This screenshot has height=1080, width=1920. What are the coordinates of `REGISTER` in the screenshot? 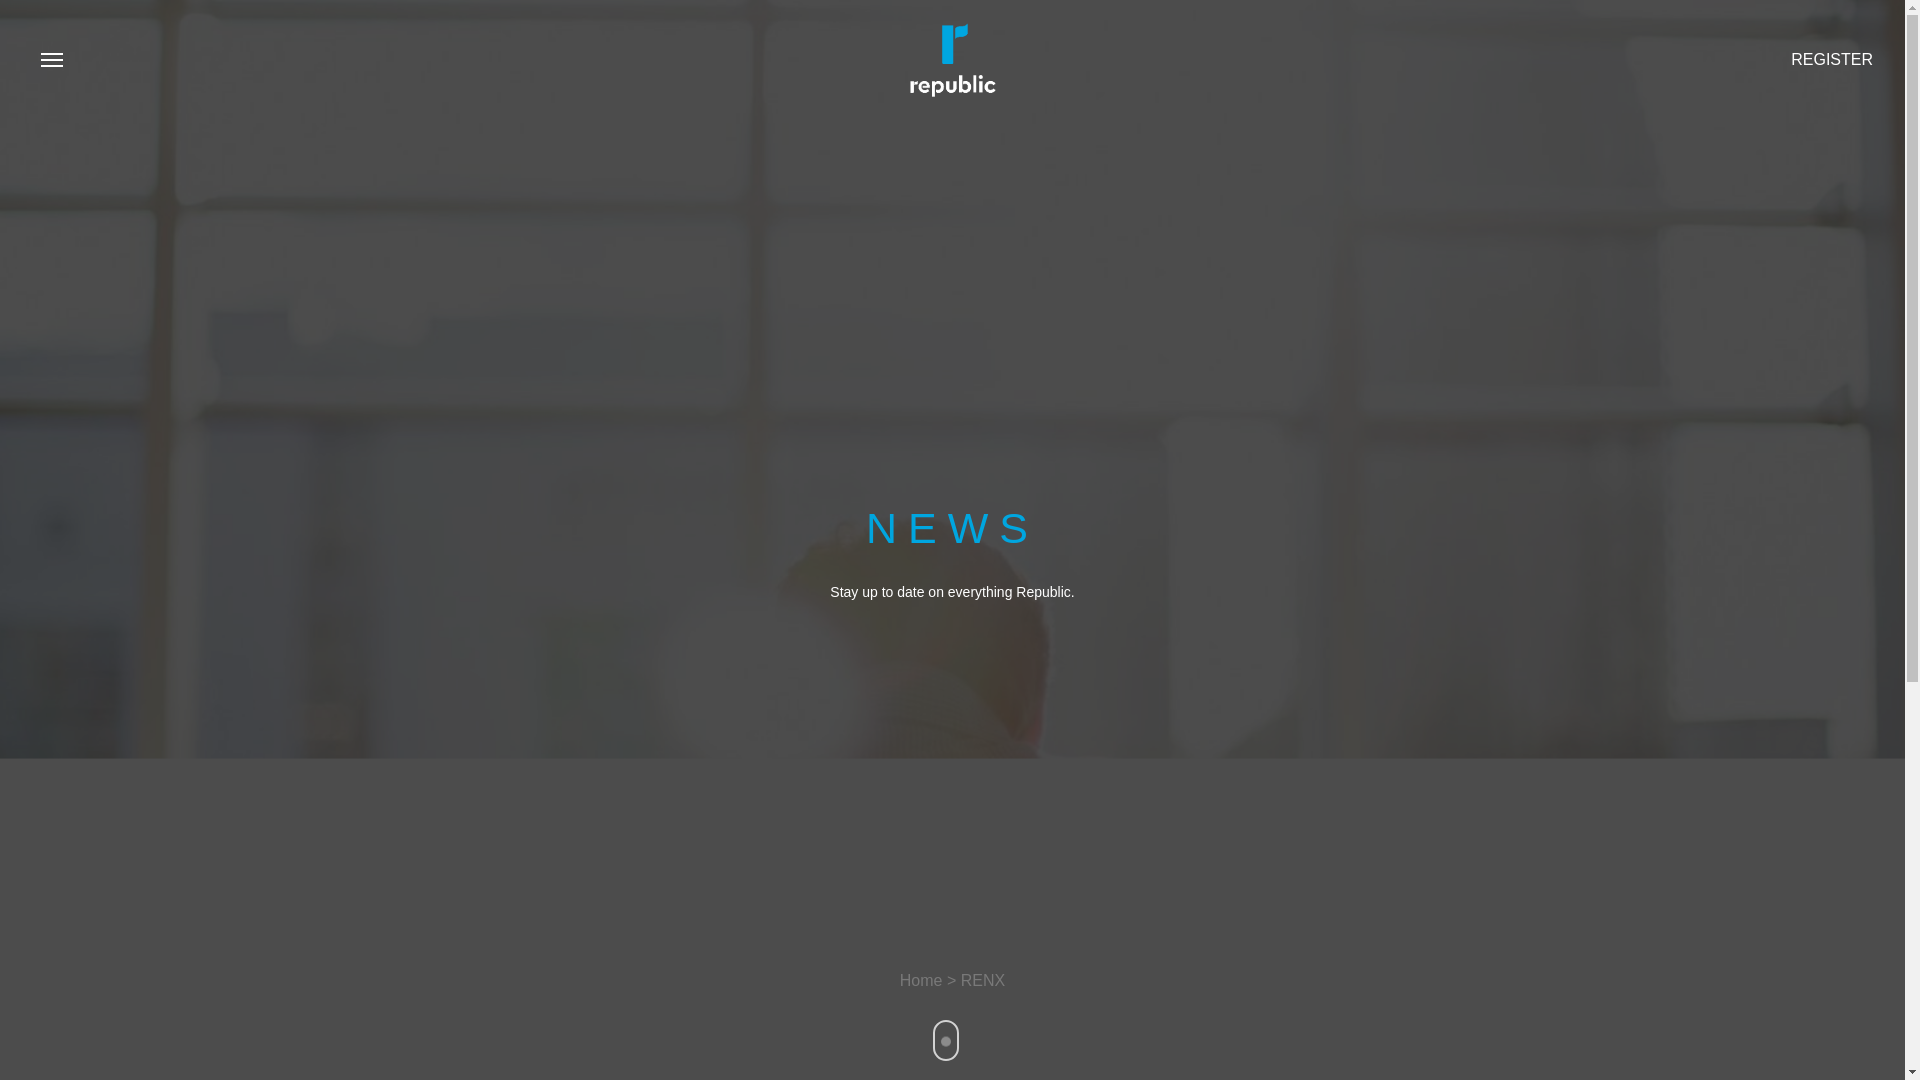 It's located at (1832, 59).